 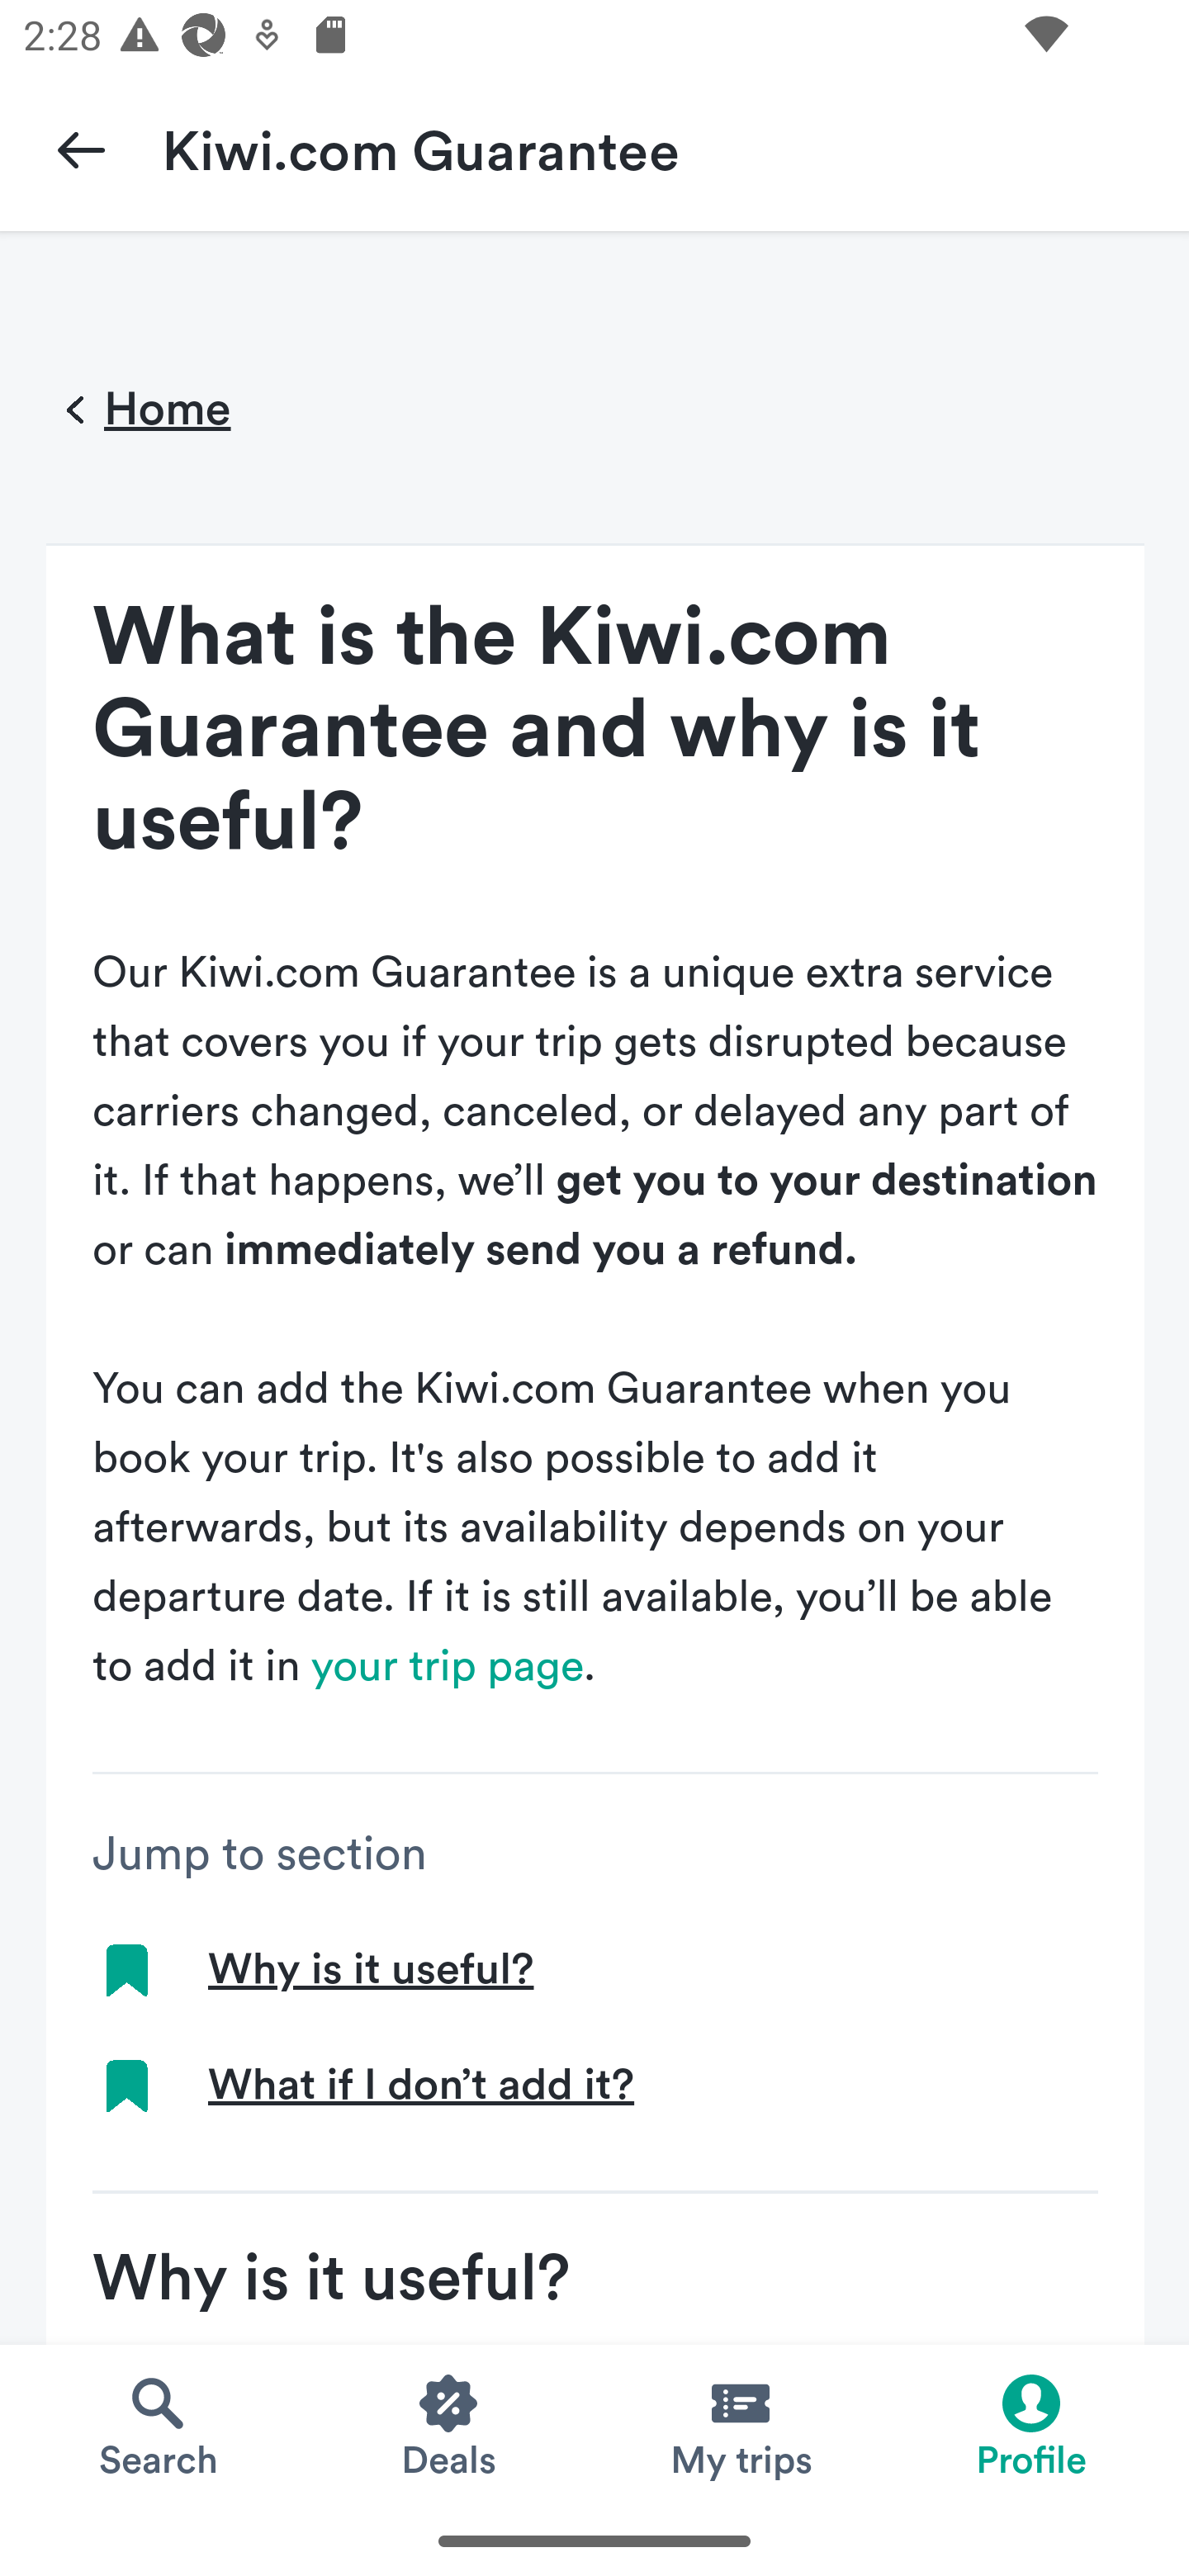 I want to click on My trips, so click(x=740, y=2425).